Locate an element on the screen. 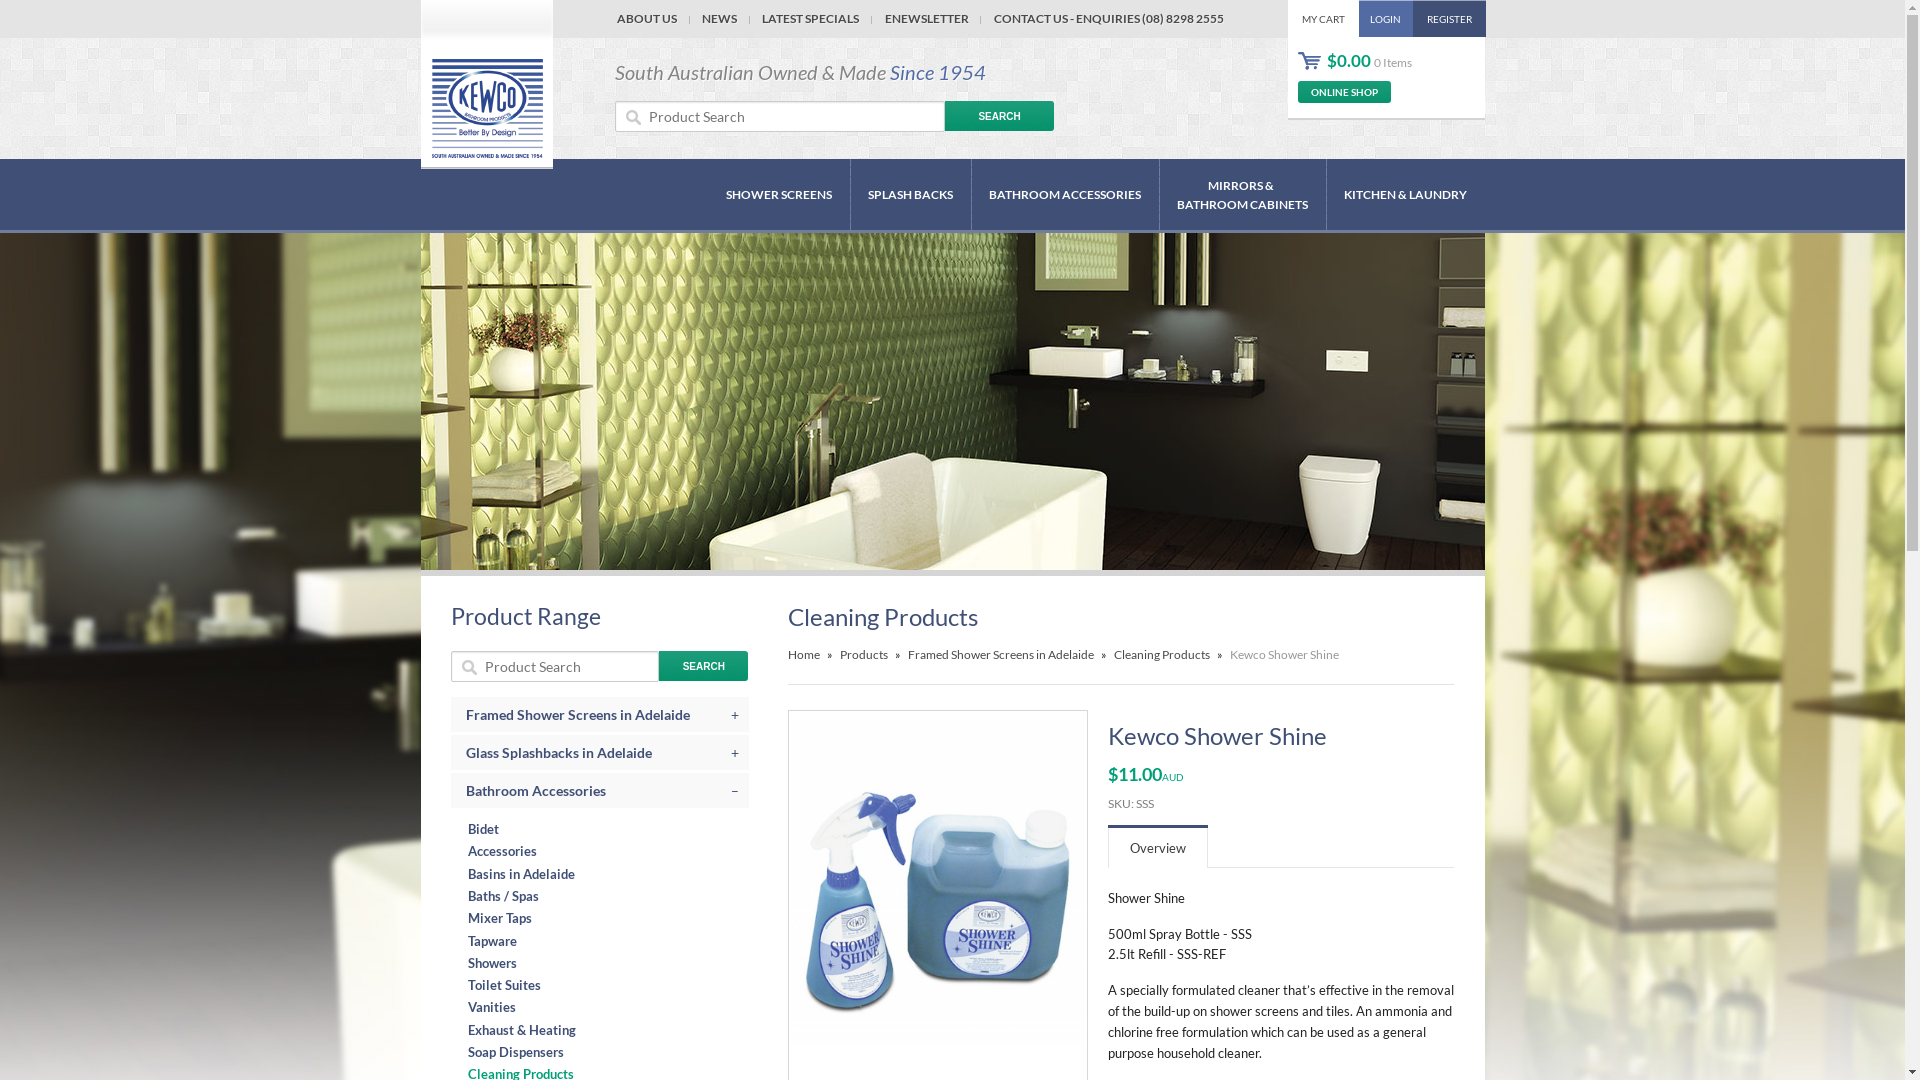 Image resolution: width=1920 pixels, height=1080 pixels. Baths / Spas is located at coordinates (604, 896).